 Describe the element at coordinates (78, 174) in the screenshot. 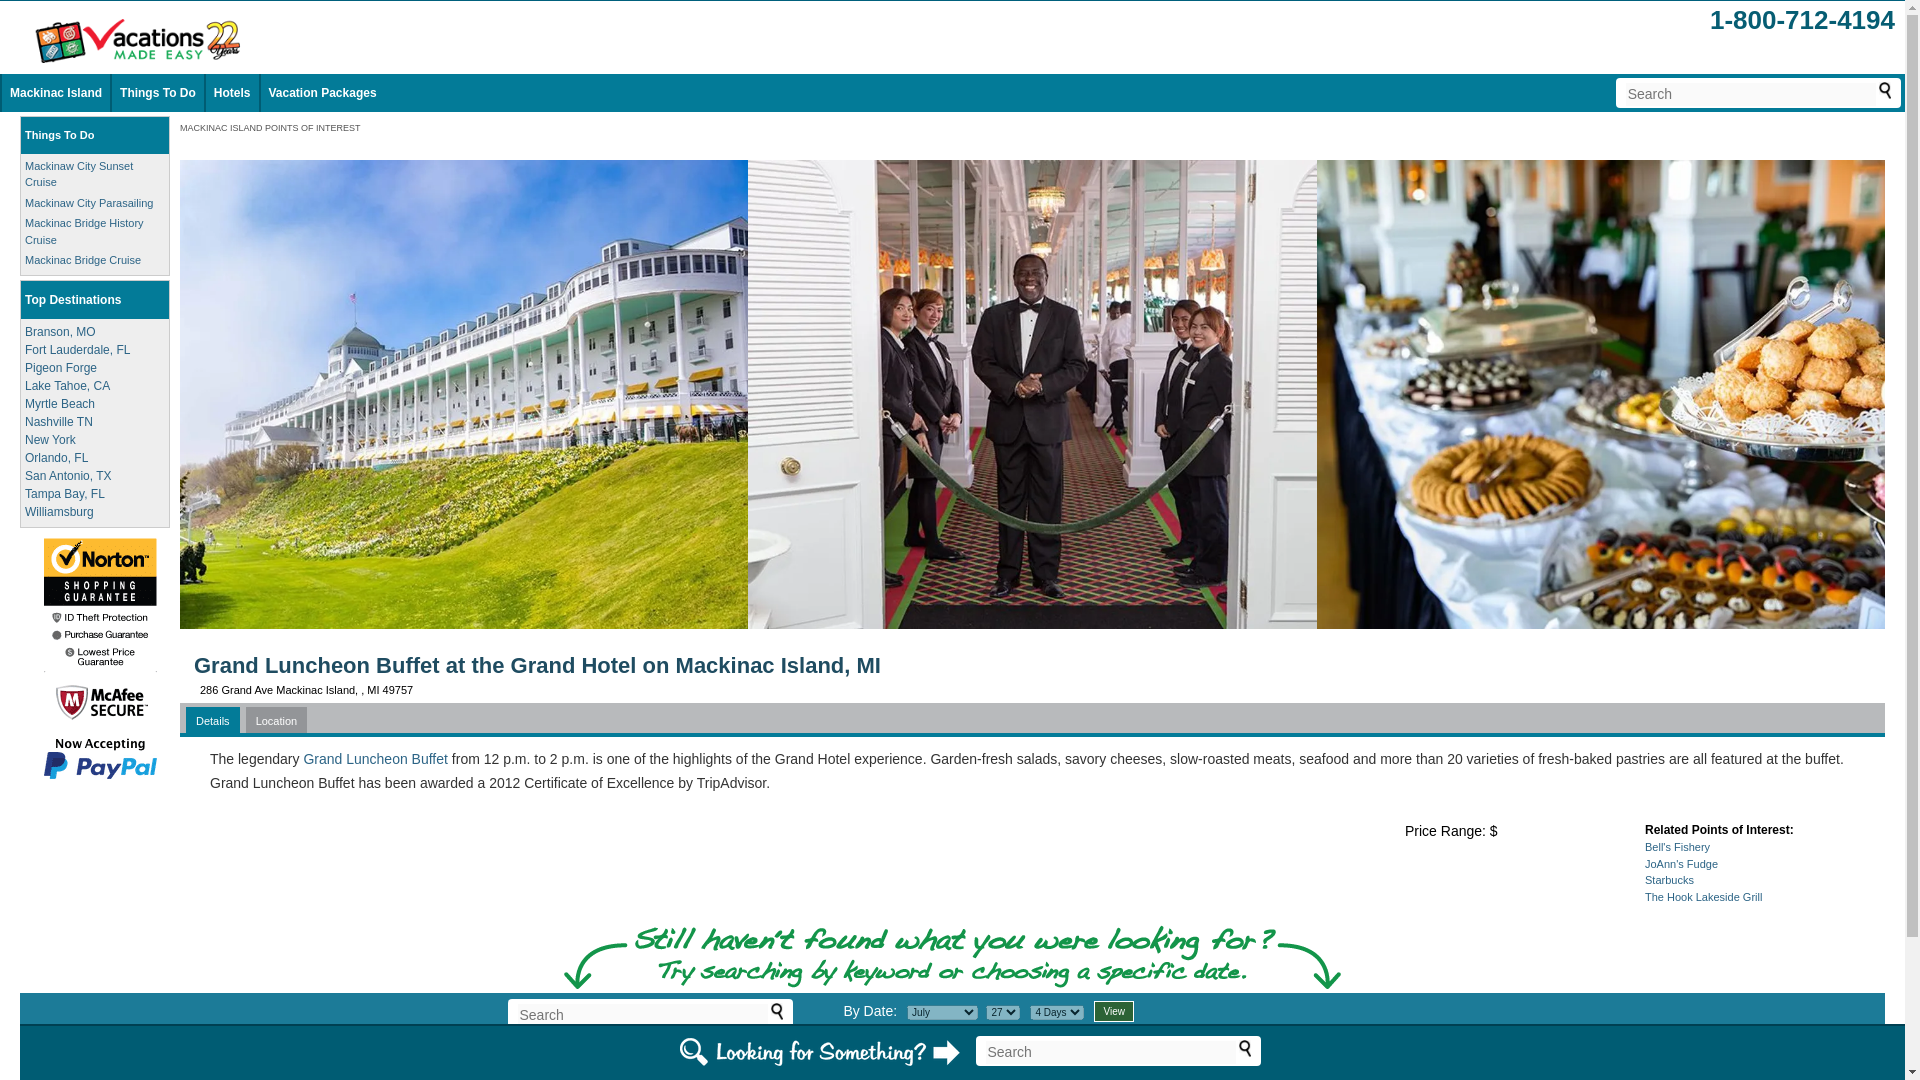

I see `Mackinaw City Sunset Cruise` at that location.